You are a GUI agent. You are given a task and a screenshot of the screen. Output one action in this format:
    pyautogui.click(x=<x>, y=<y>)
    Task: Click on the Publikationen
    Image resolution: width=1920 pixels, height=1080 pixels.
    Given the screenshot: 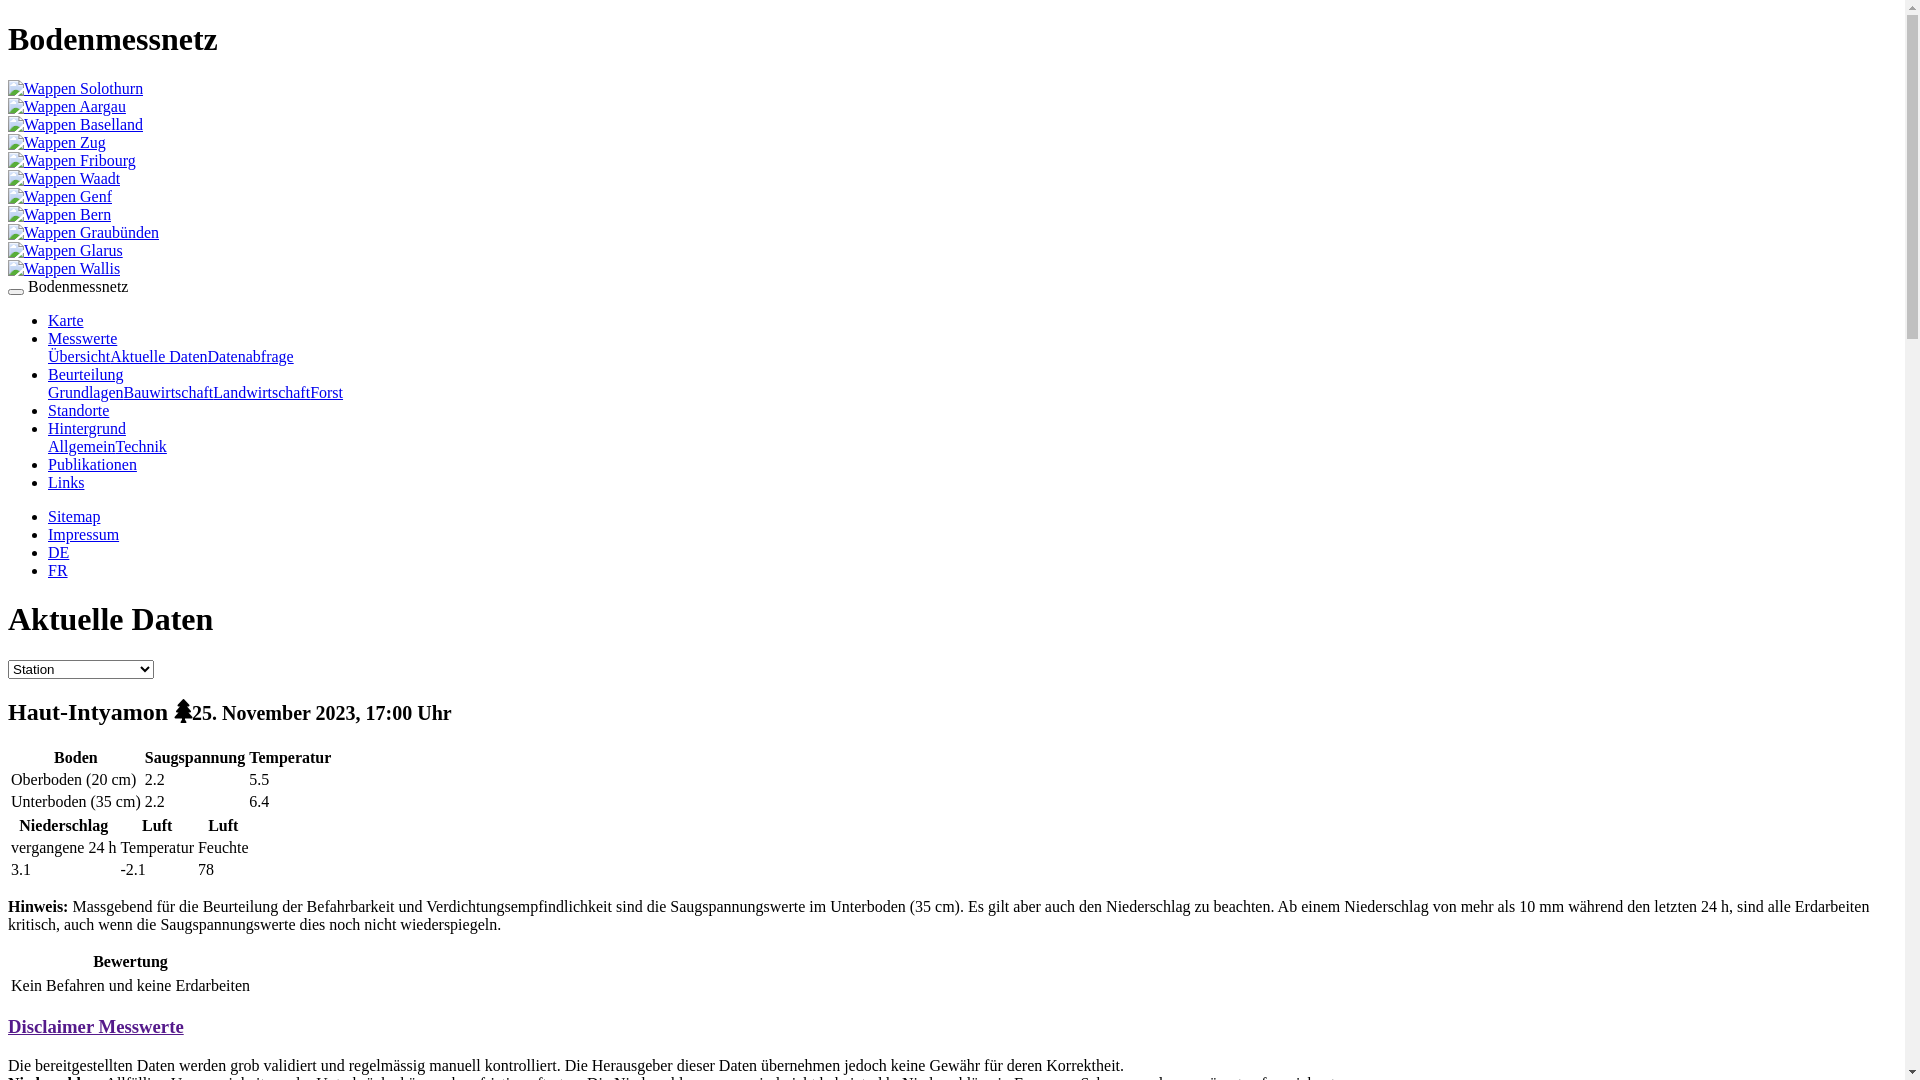 What is the action you would take?
    pyautogui.click(x=92, y=464)
    